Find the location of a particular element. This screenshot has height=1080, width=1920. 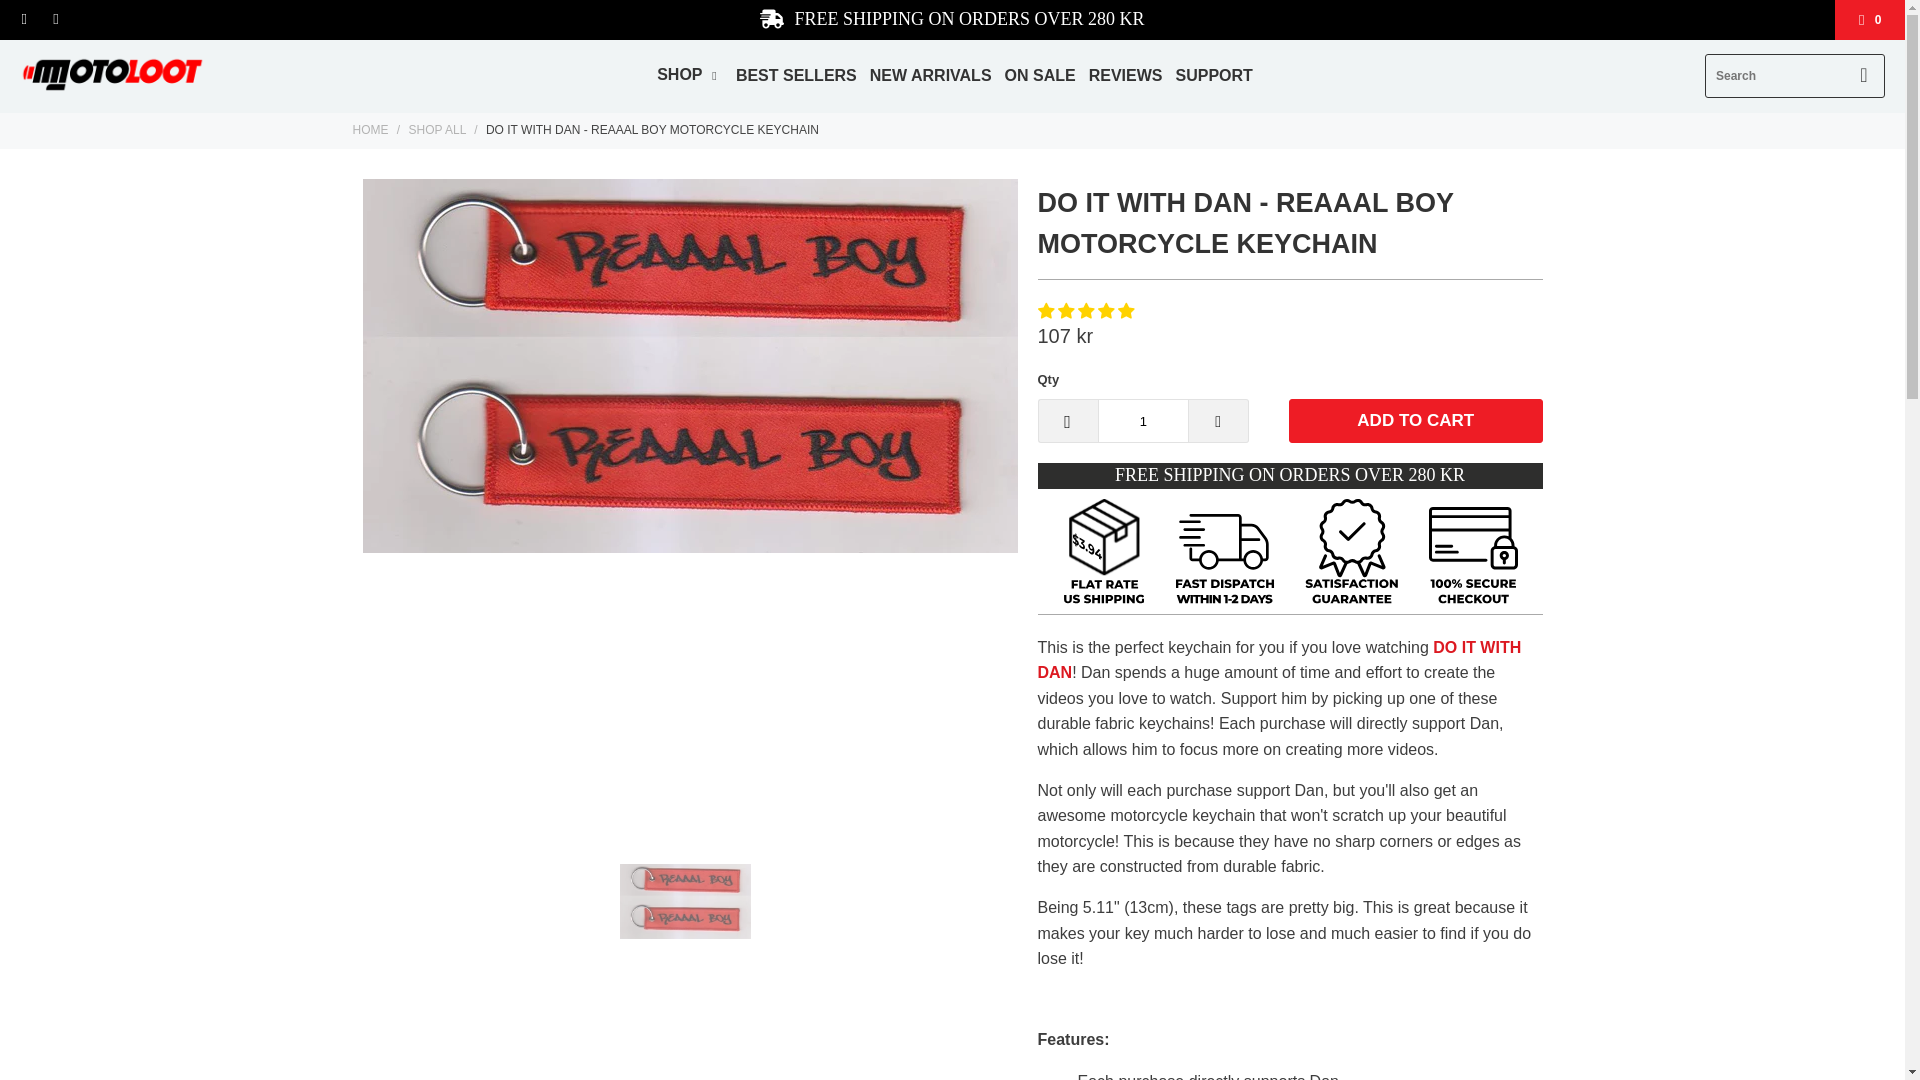

DO IT WITH DAN's Channel is located at coordinates (1280, 660).